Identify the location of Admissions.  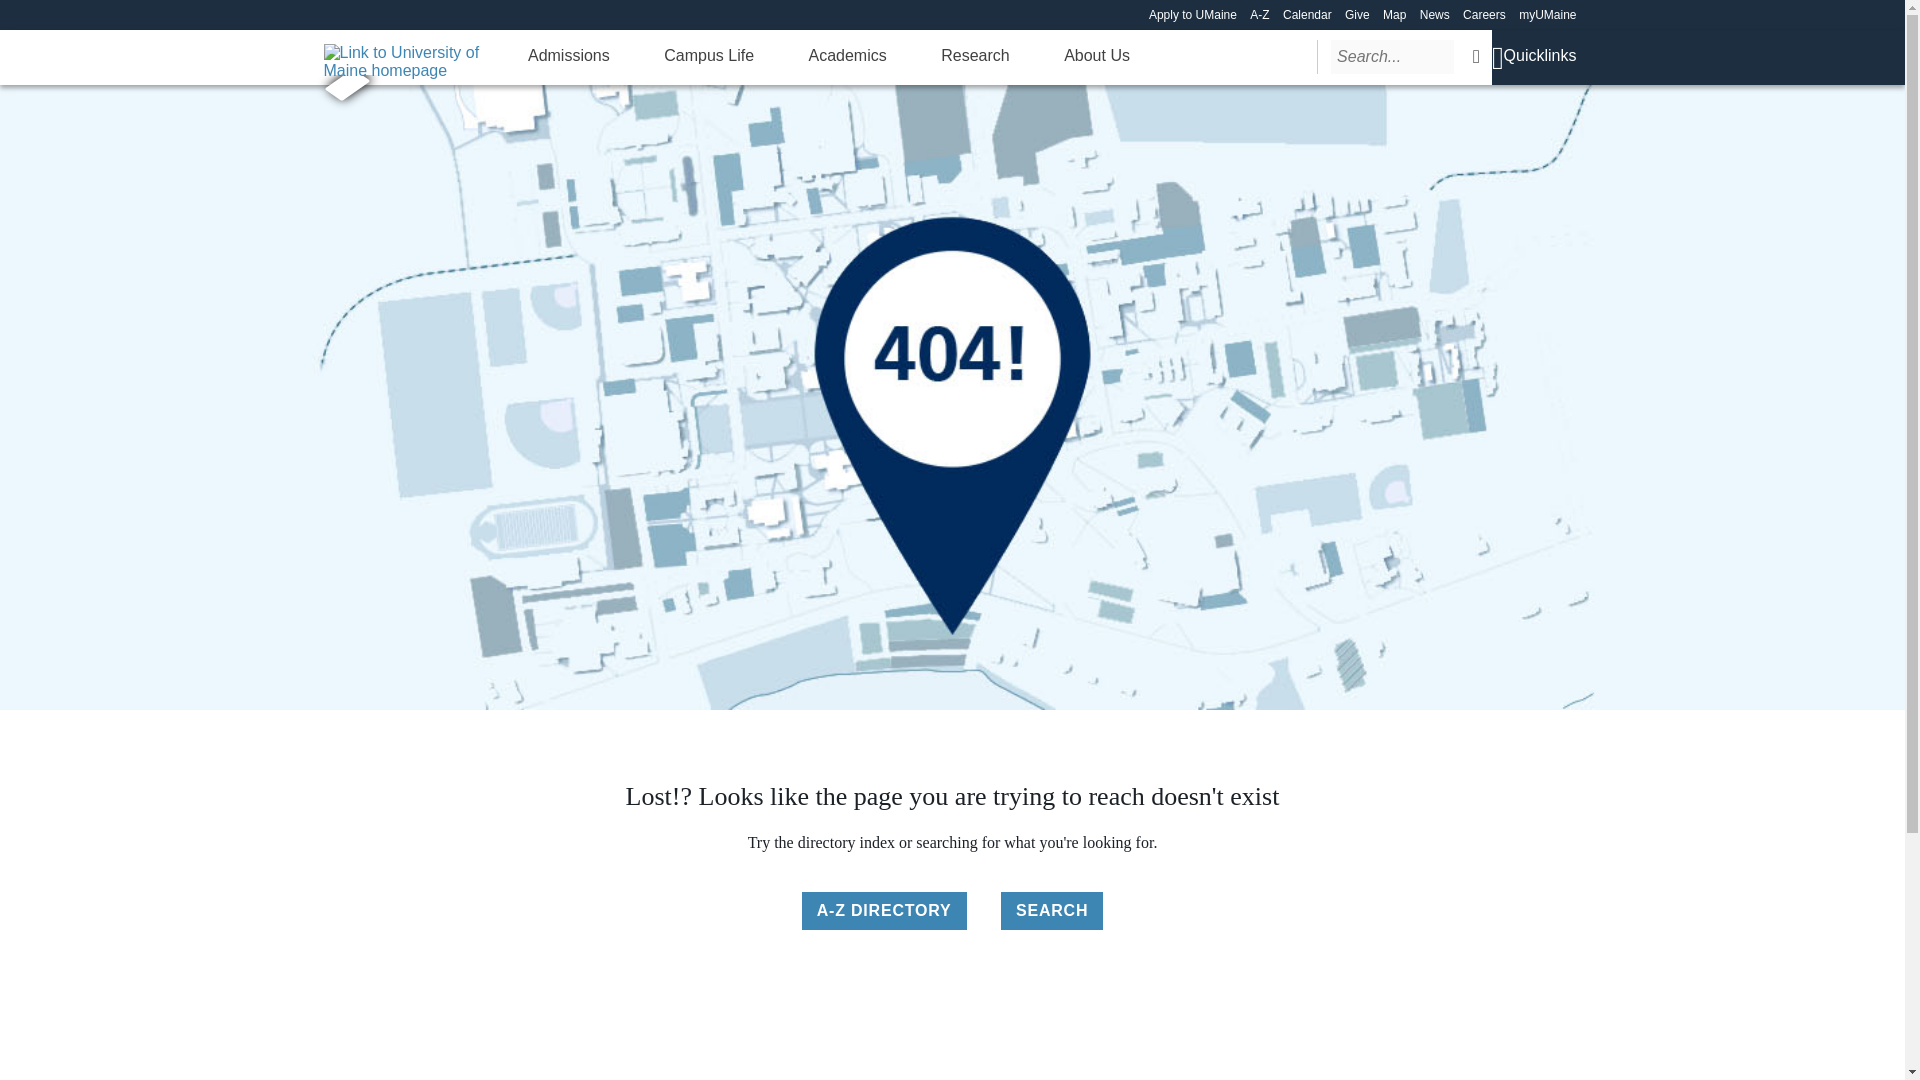
(569, 56).